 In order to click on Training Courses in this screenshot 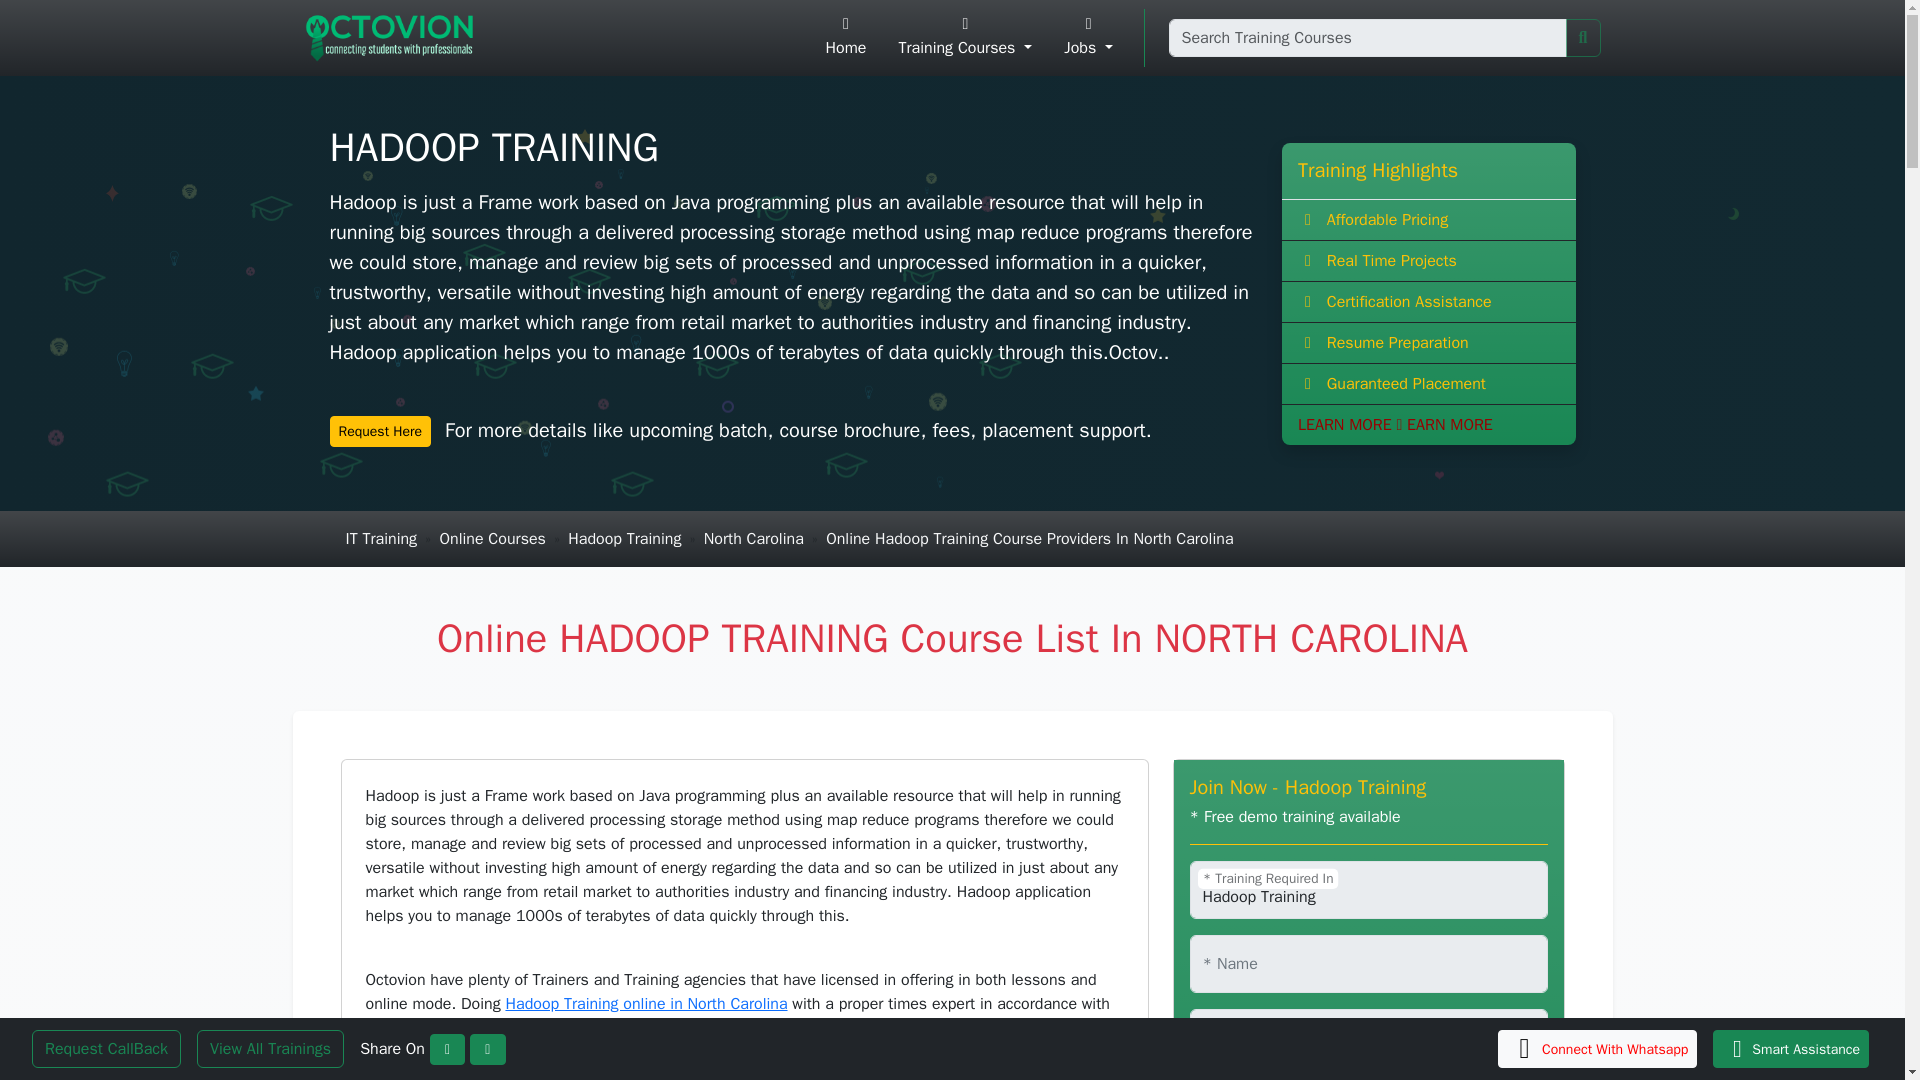, I will do `click(964, 38)`.